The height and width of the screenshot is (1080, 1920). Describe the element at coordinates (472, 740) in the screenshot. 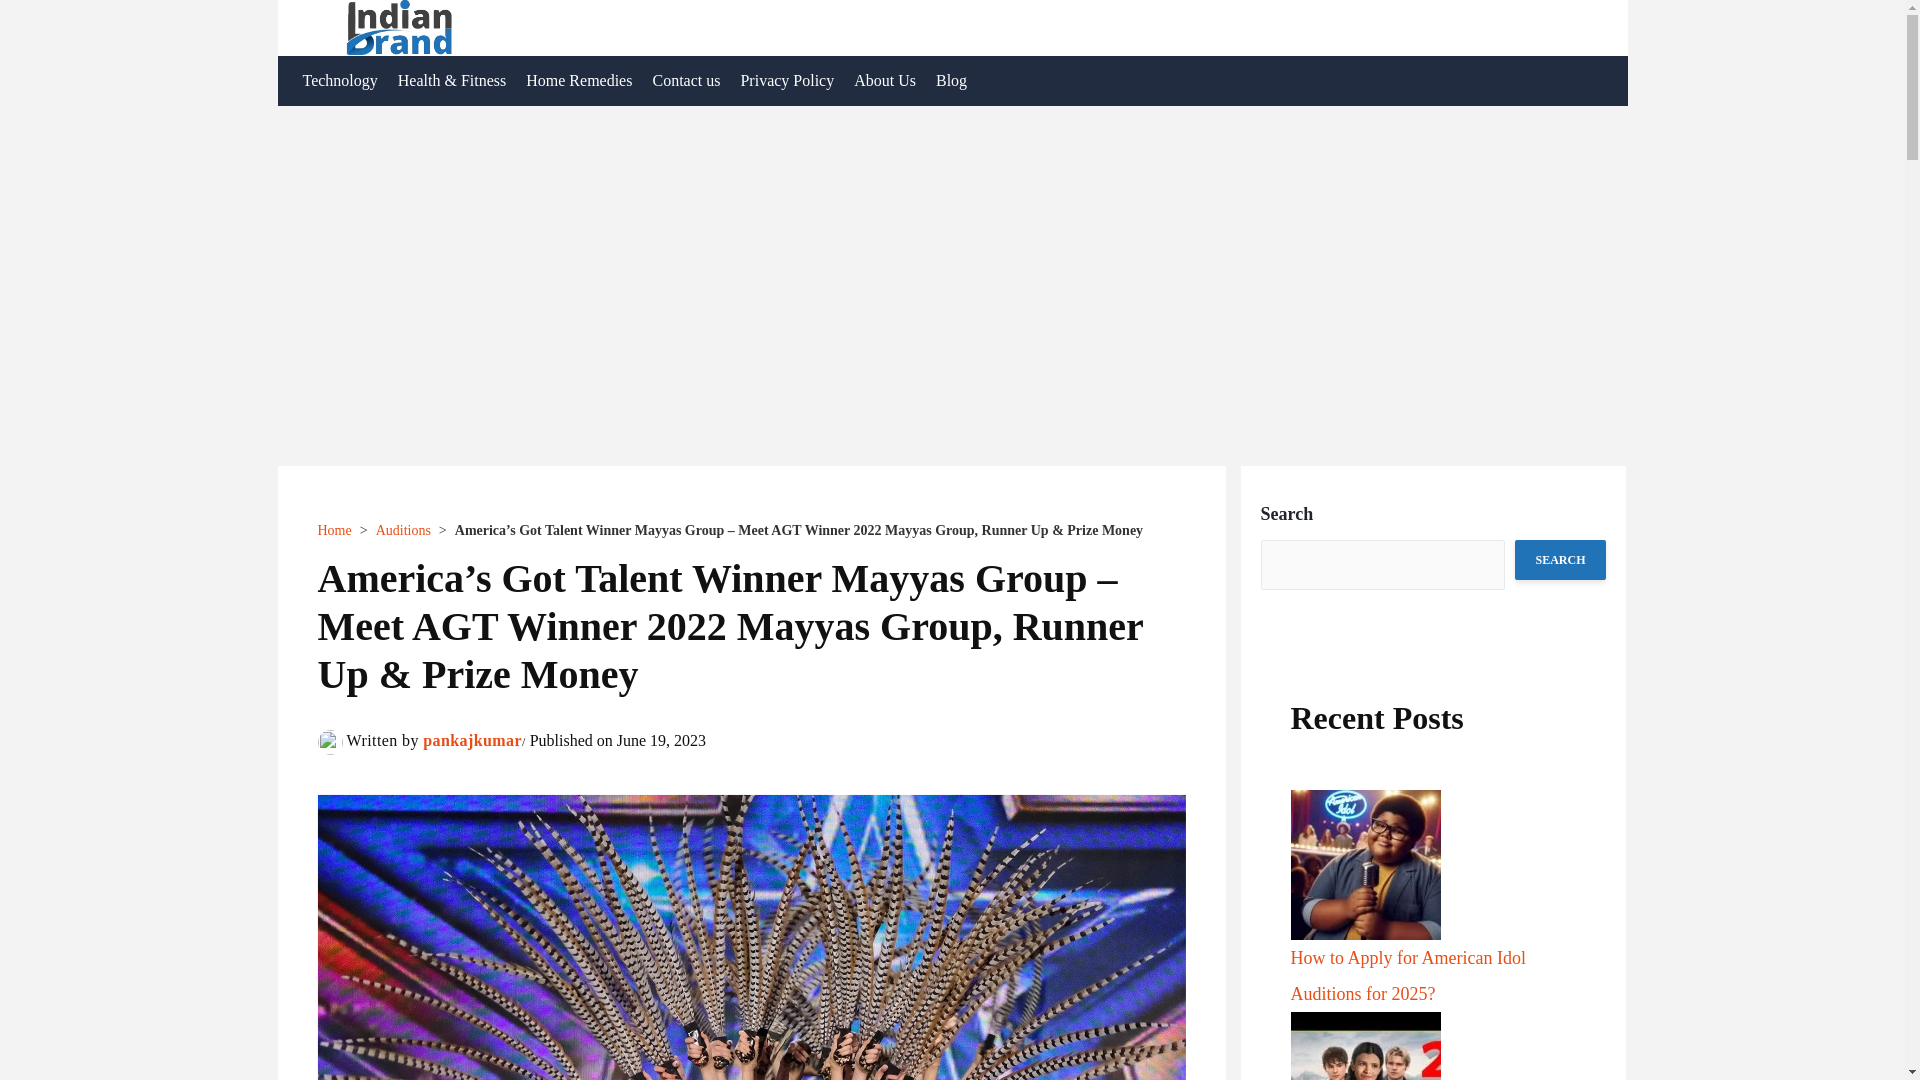

I see `Posts by pankajkumar` at that location.